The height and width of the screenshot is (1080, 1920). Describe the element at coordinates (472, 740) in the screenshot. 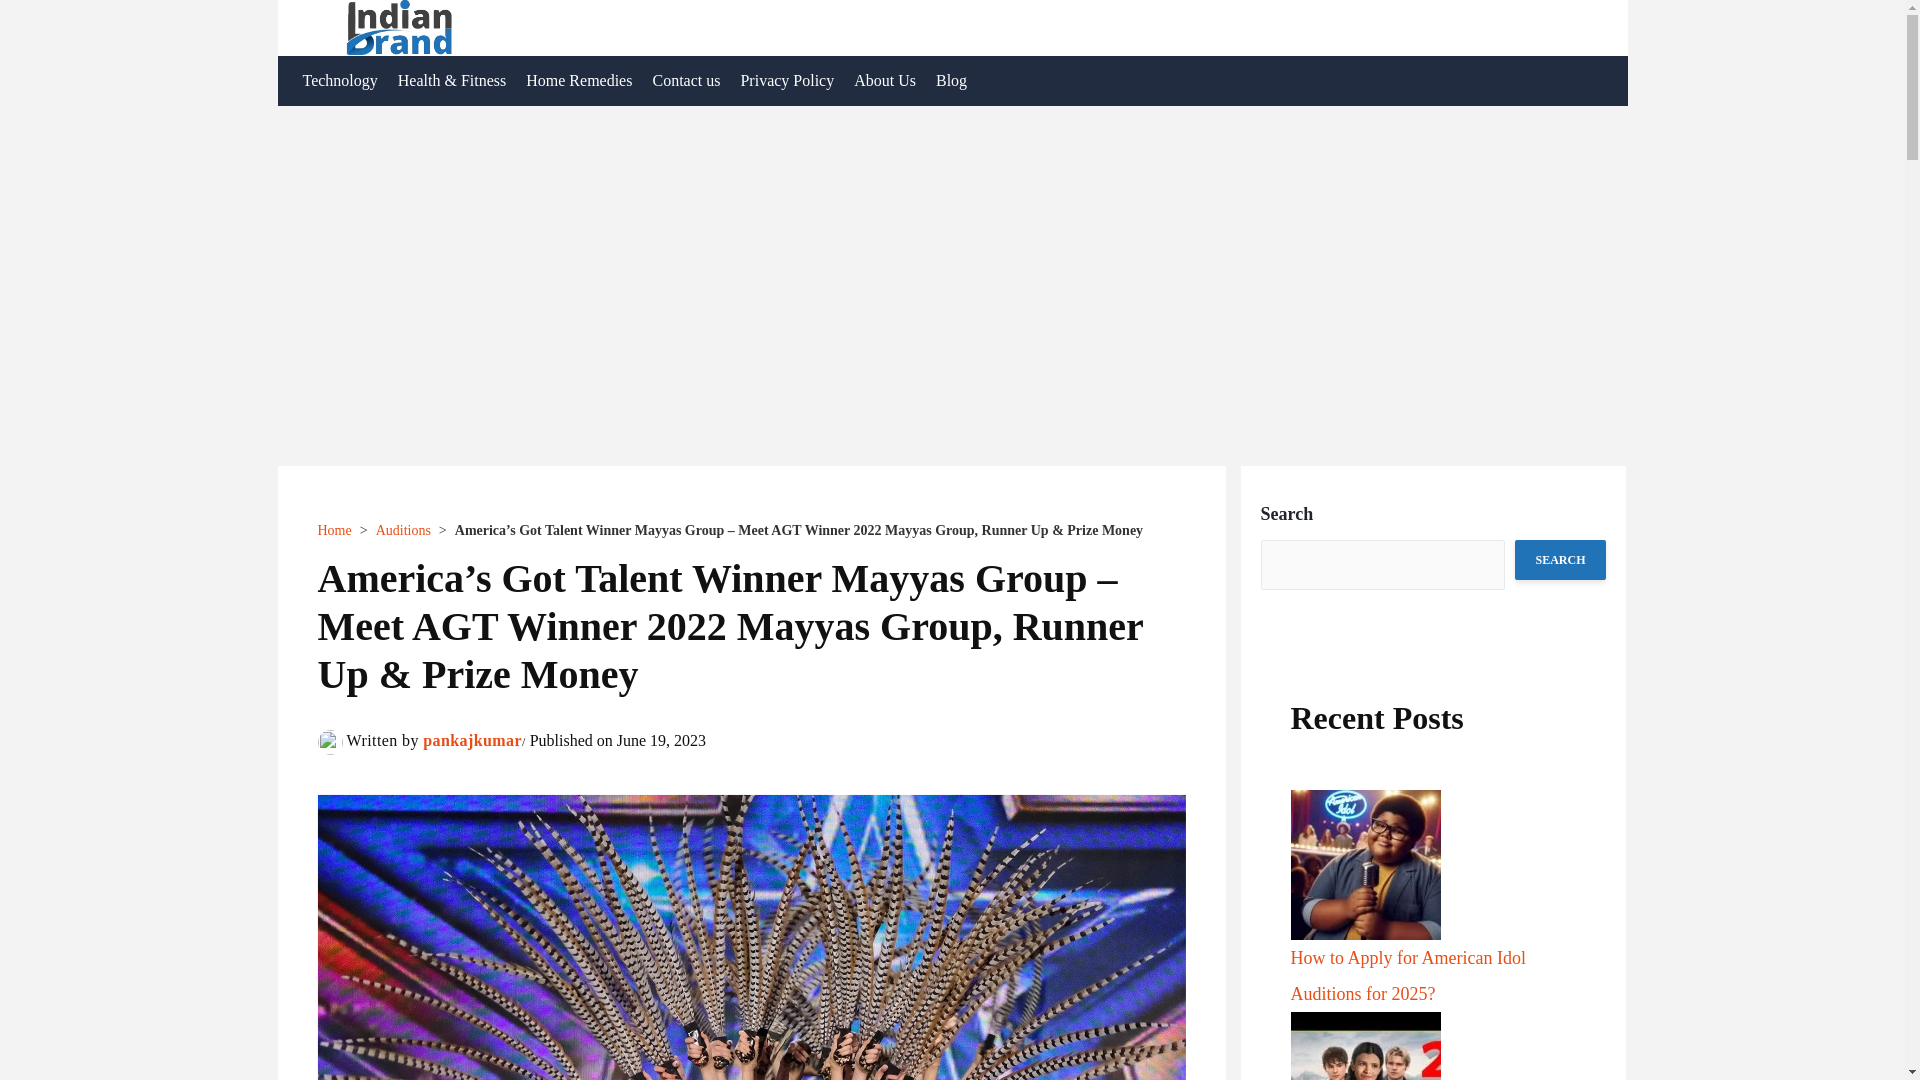

I see `Posts by pankajkumar` at that location.